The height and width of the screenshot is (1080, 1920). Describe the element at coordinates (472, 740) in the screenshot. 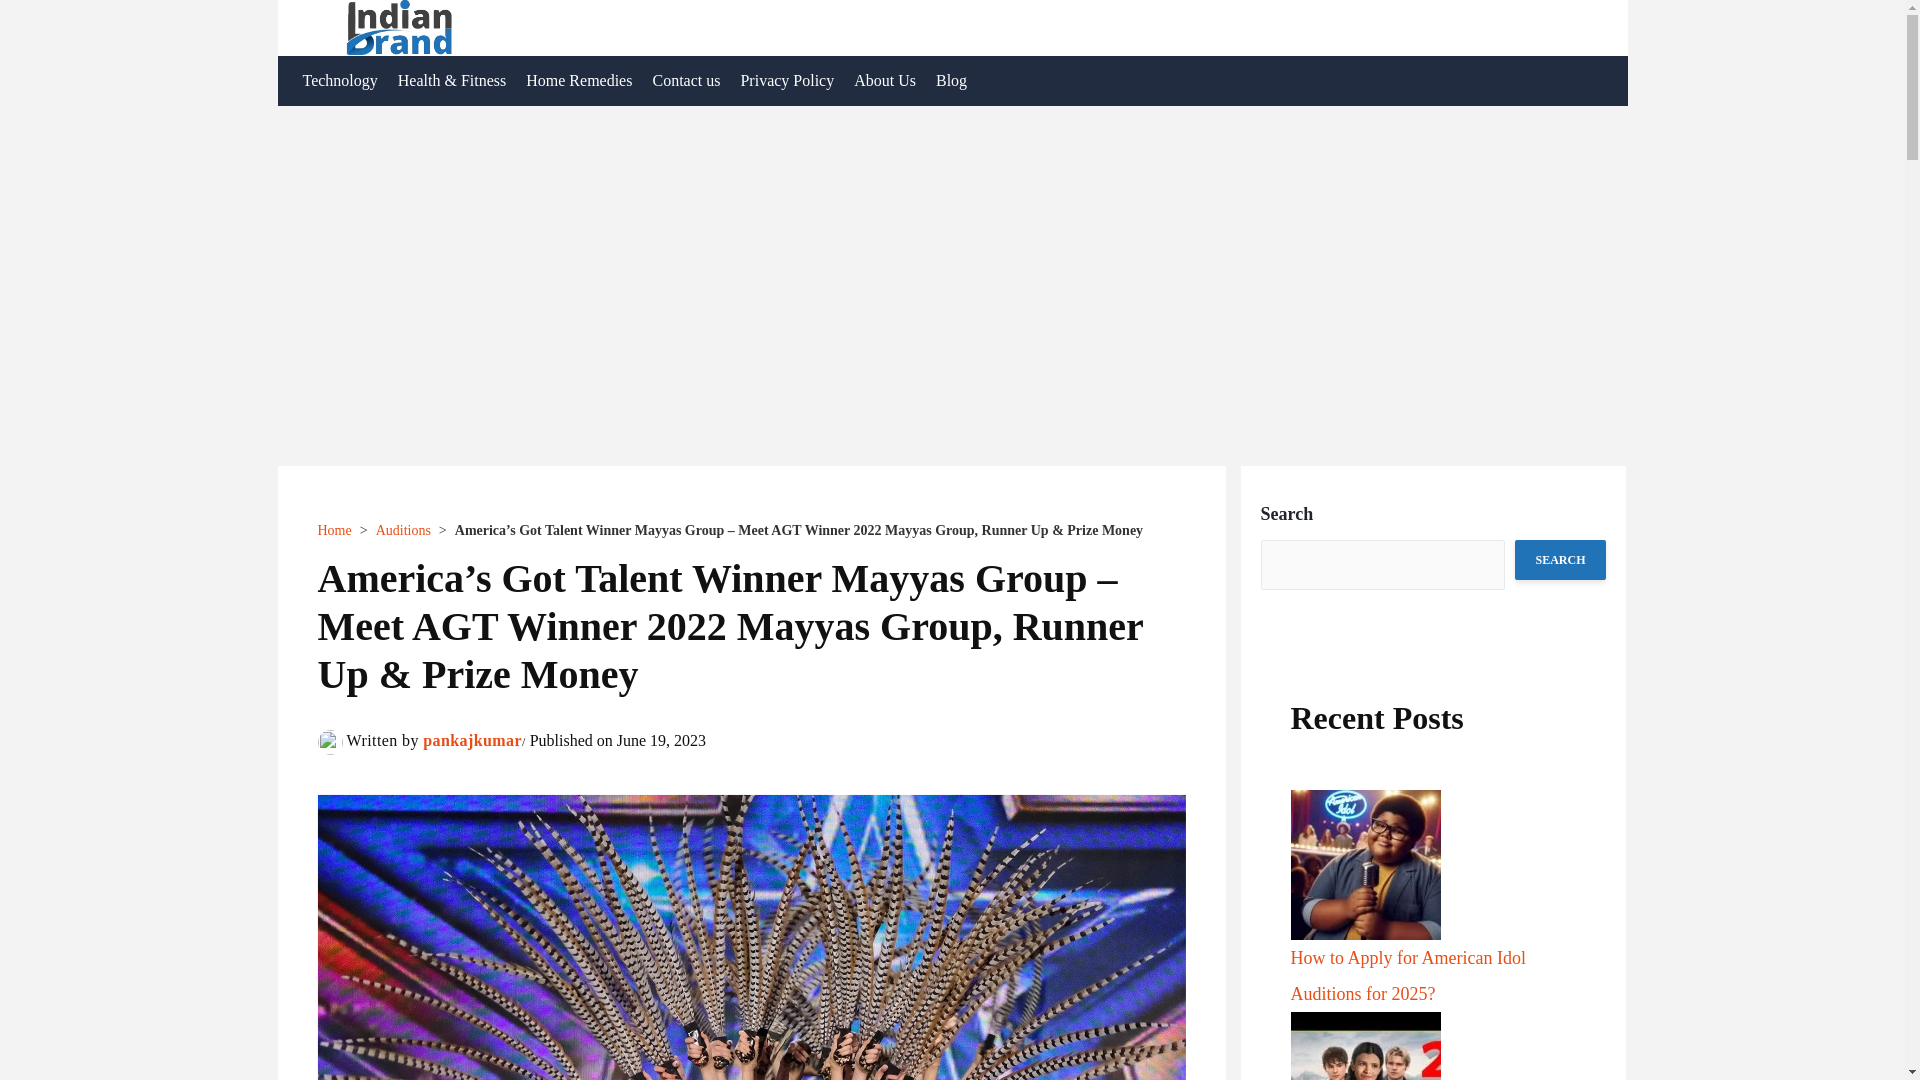

I see `Posts by pankajkumar` at that location.